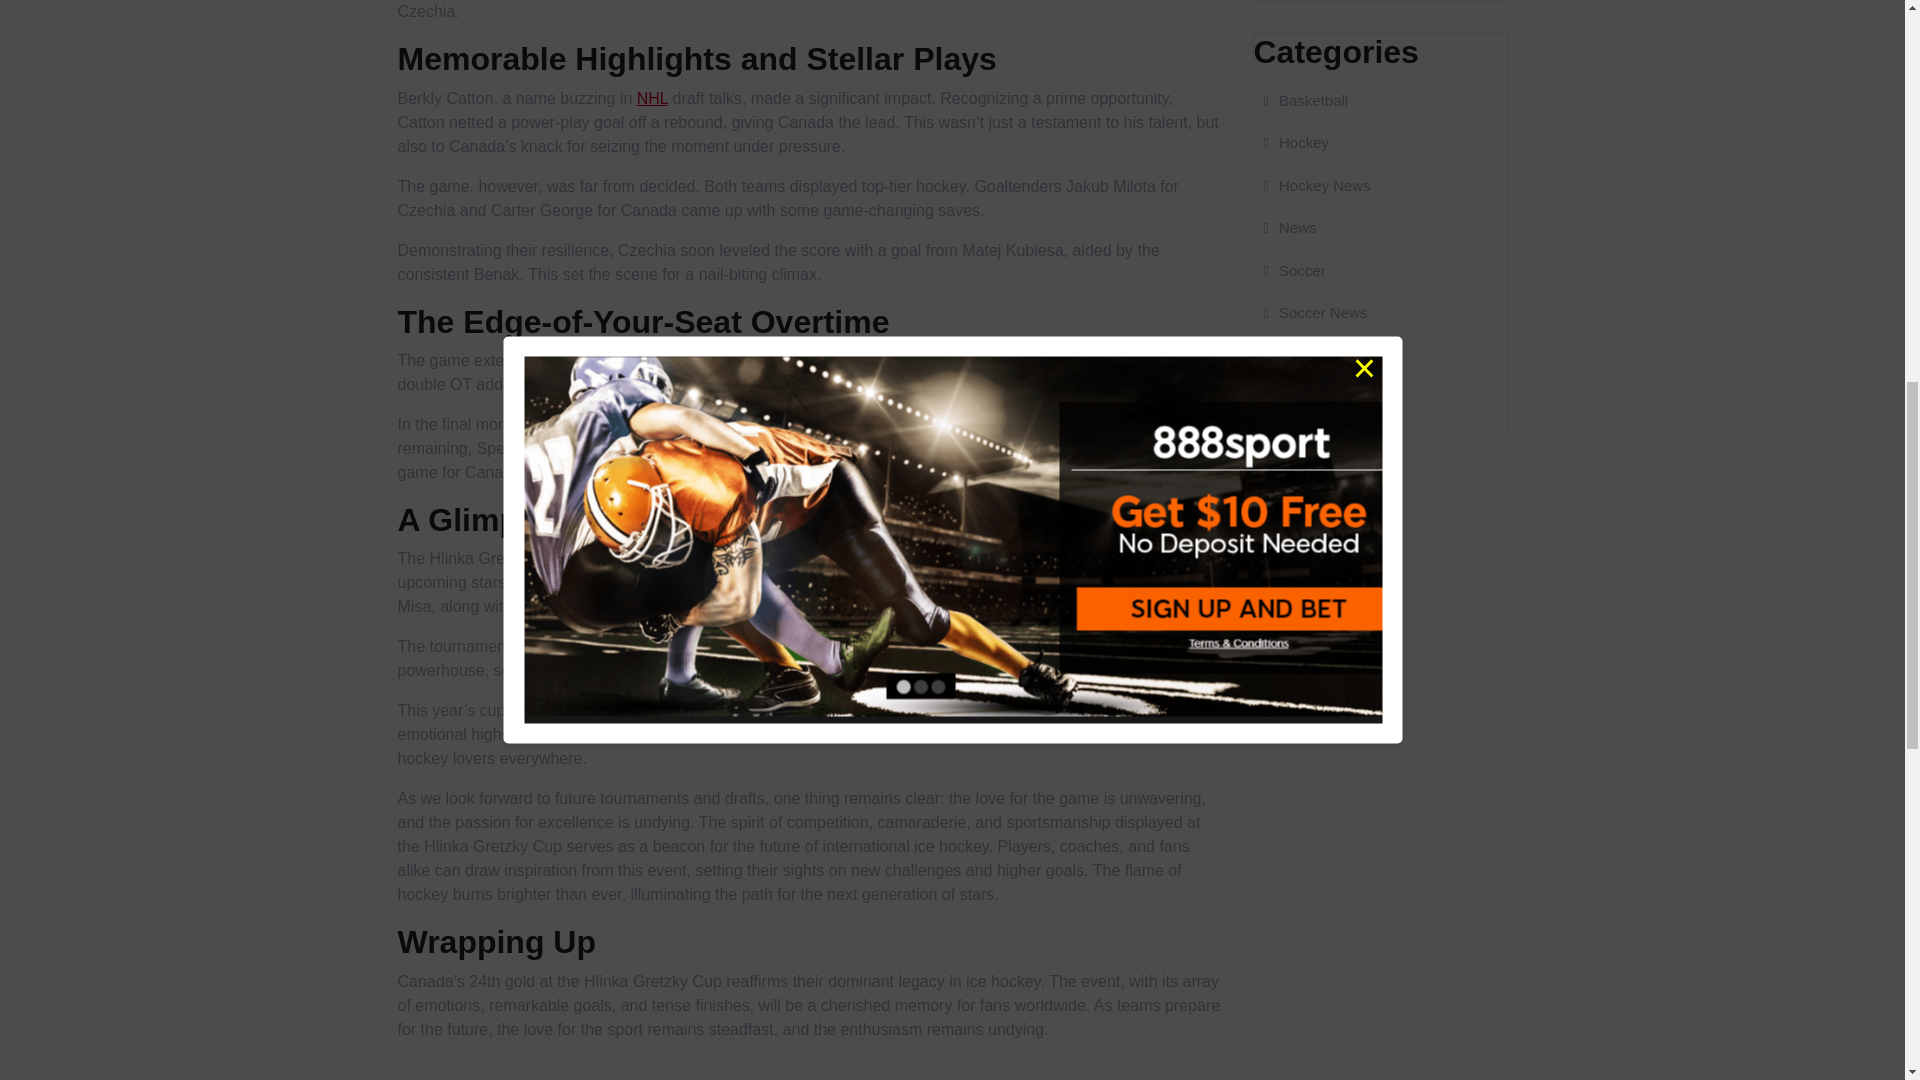  I want to click on Hockey, so click(1296, 142).